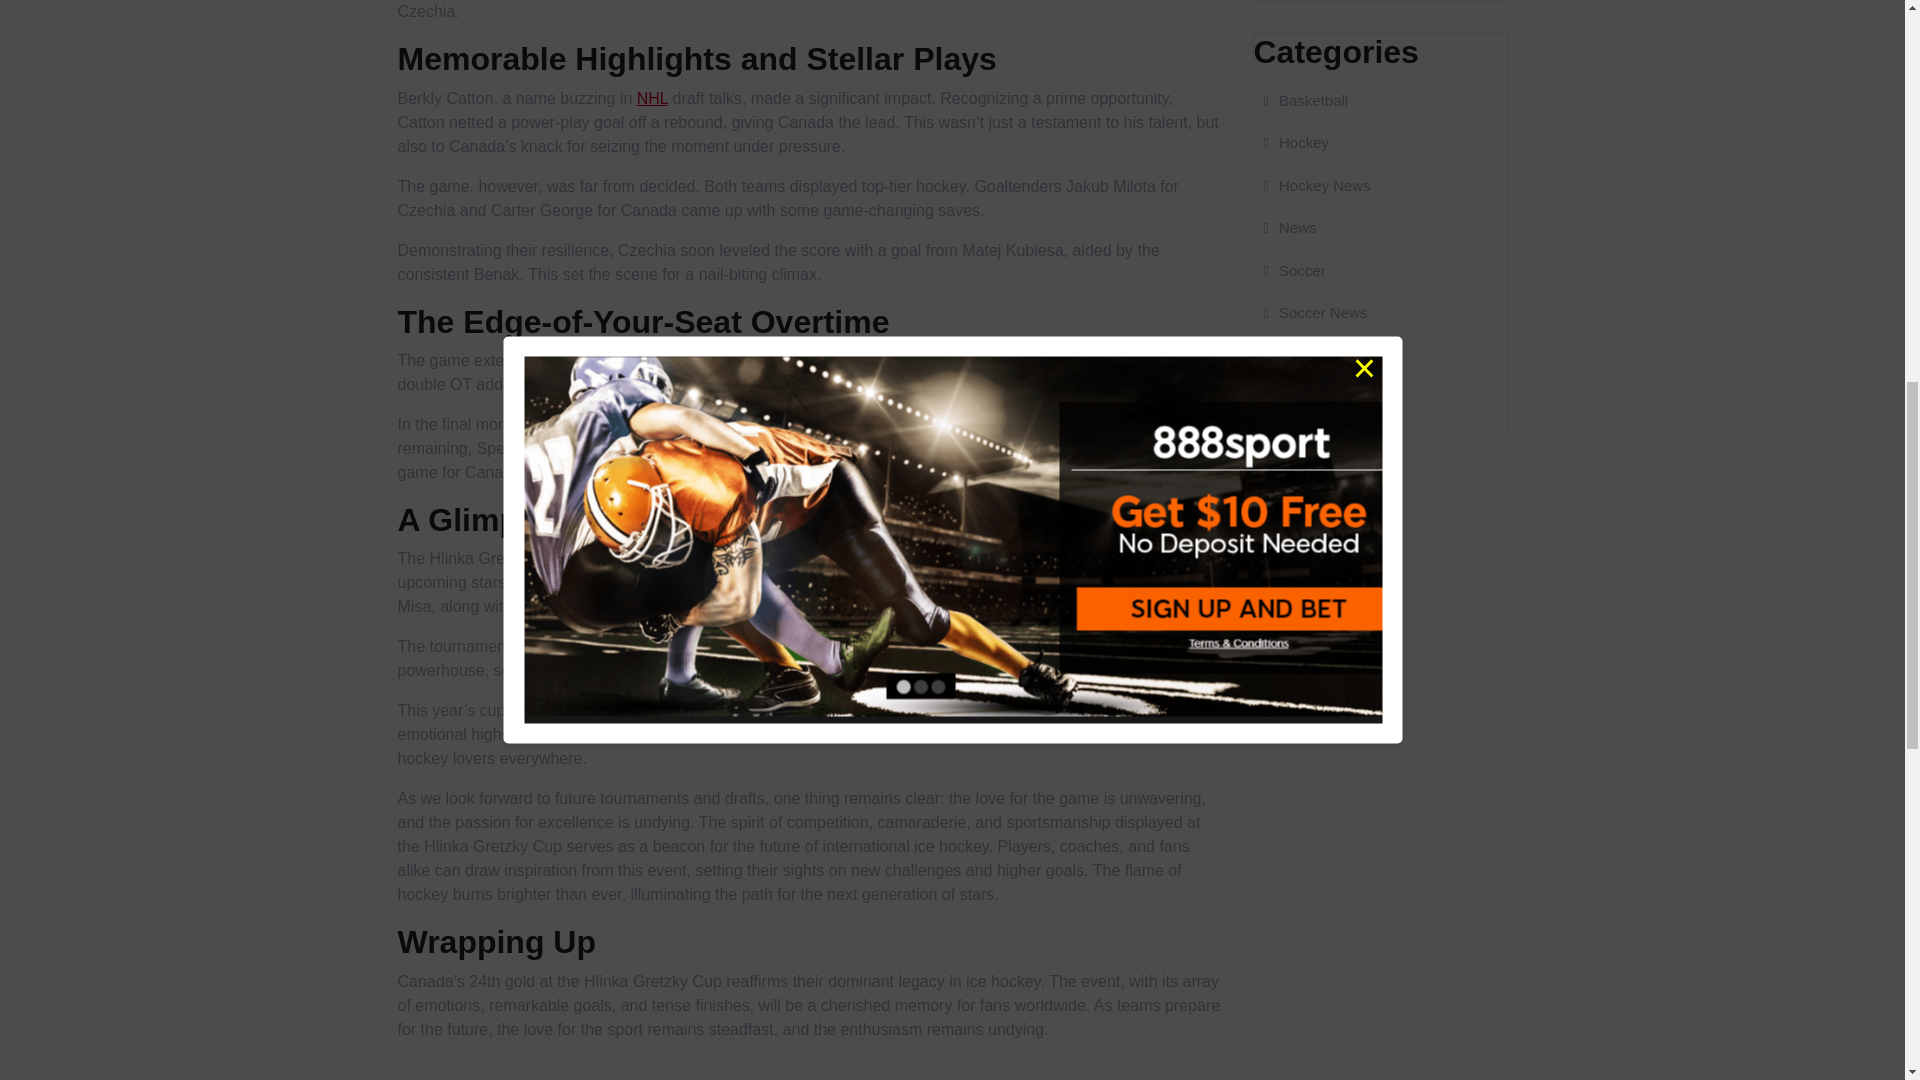  I want to click on Hockey, so click(1296, 142).